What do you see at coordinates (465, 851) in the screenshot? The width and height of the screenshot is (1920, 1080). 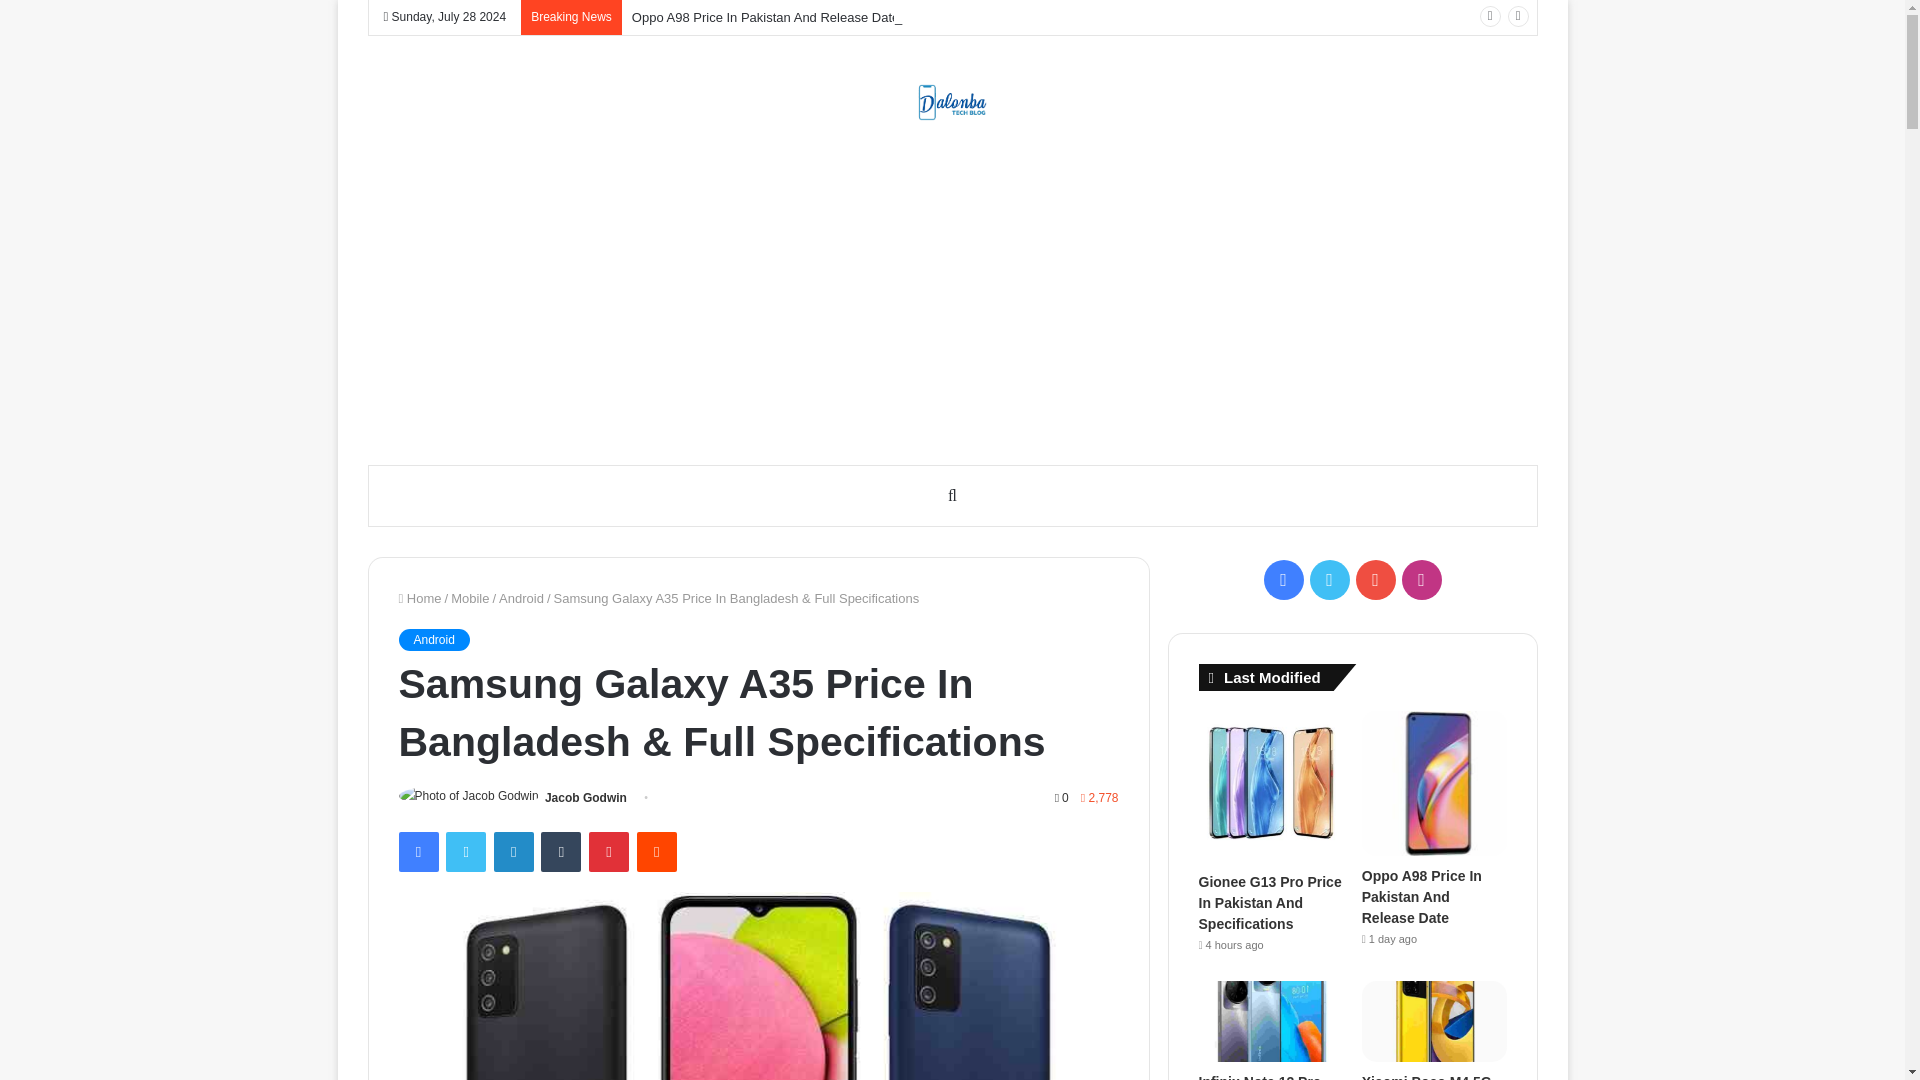 I see `Twitter` at bounding box center [465, 851].